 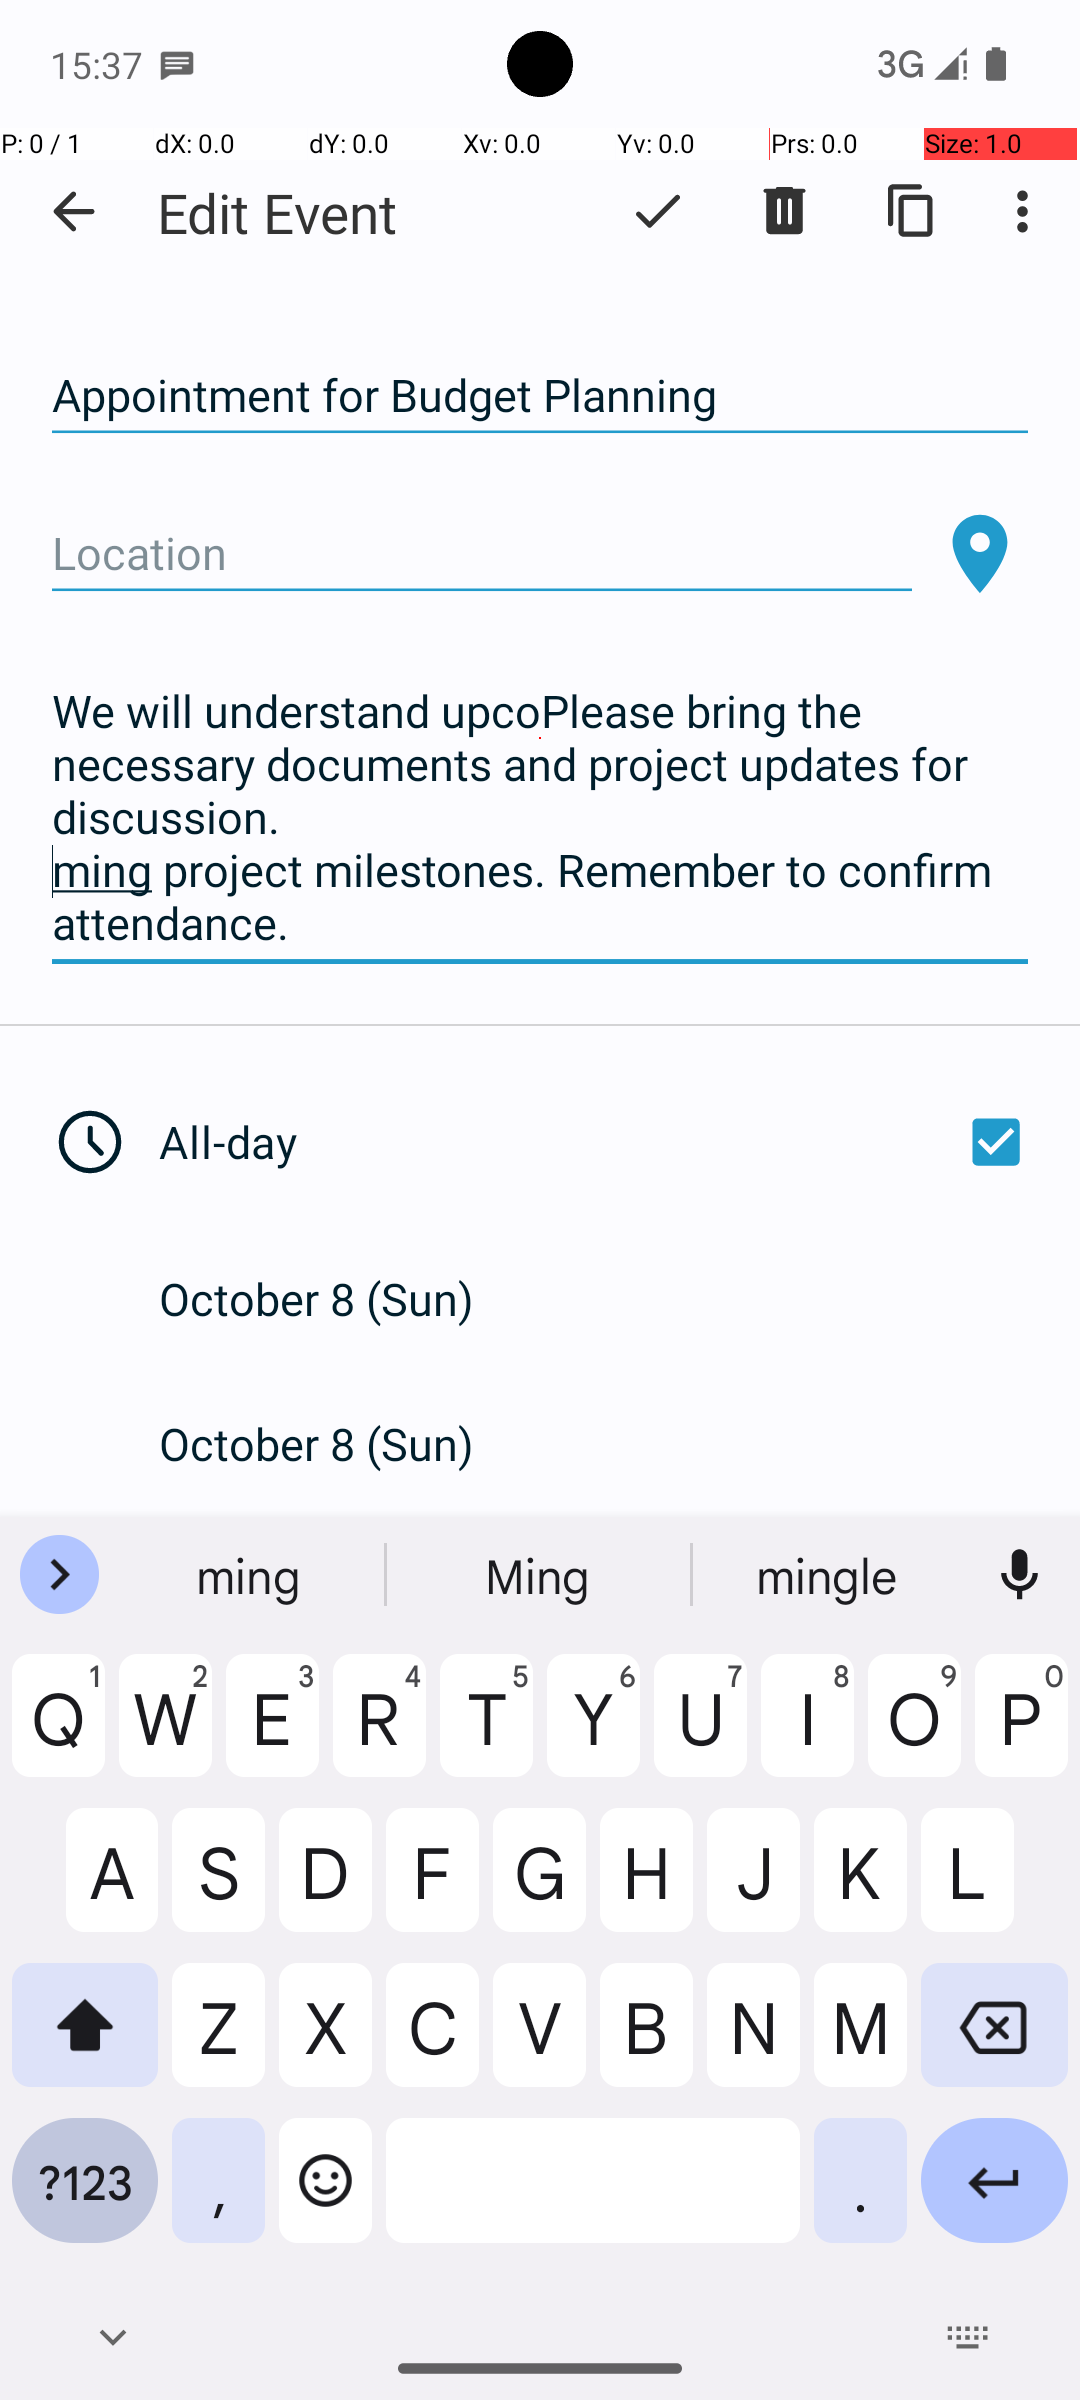 What do you see at coordinates (338, 1298) in the screenshot?
I see `October 8 (Sun)` at bounding box center [338, 1298].